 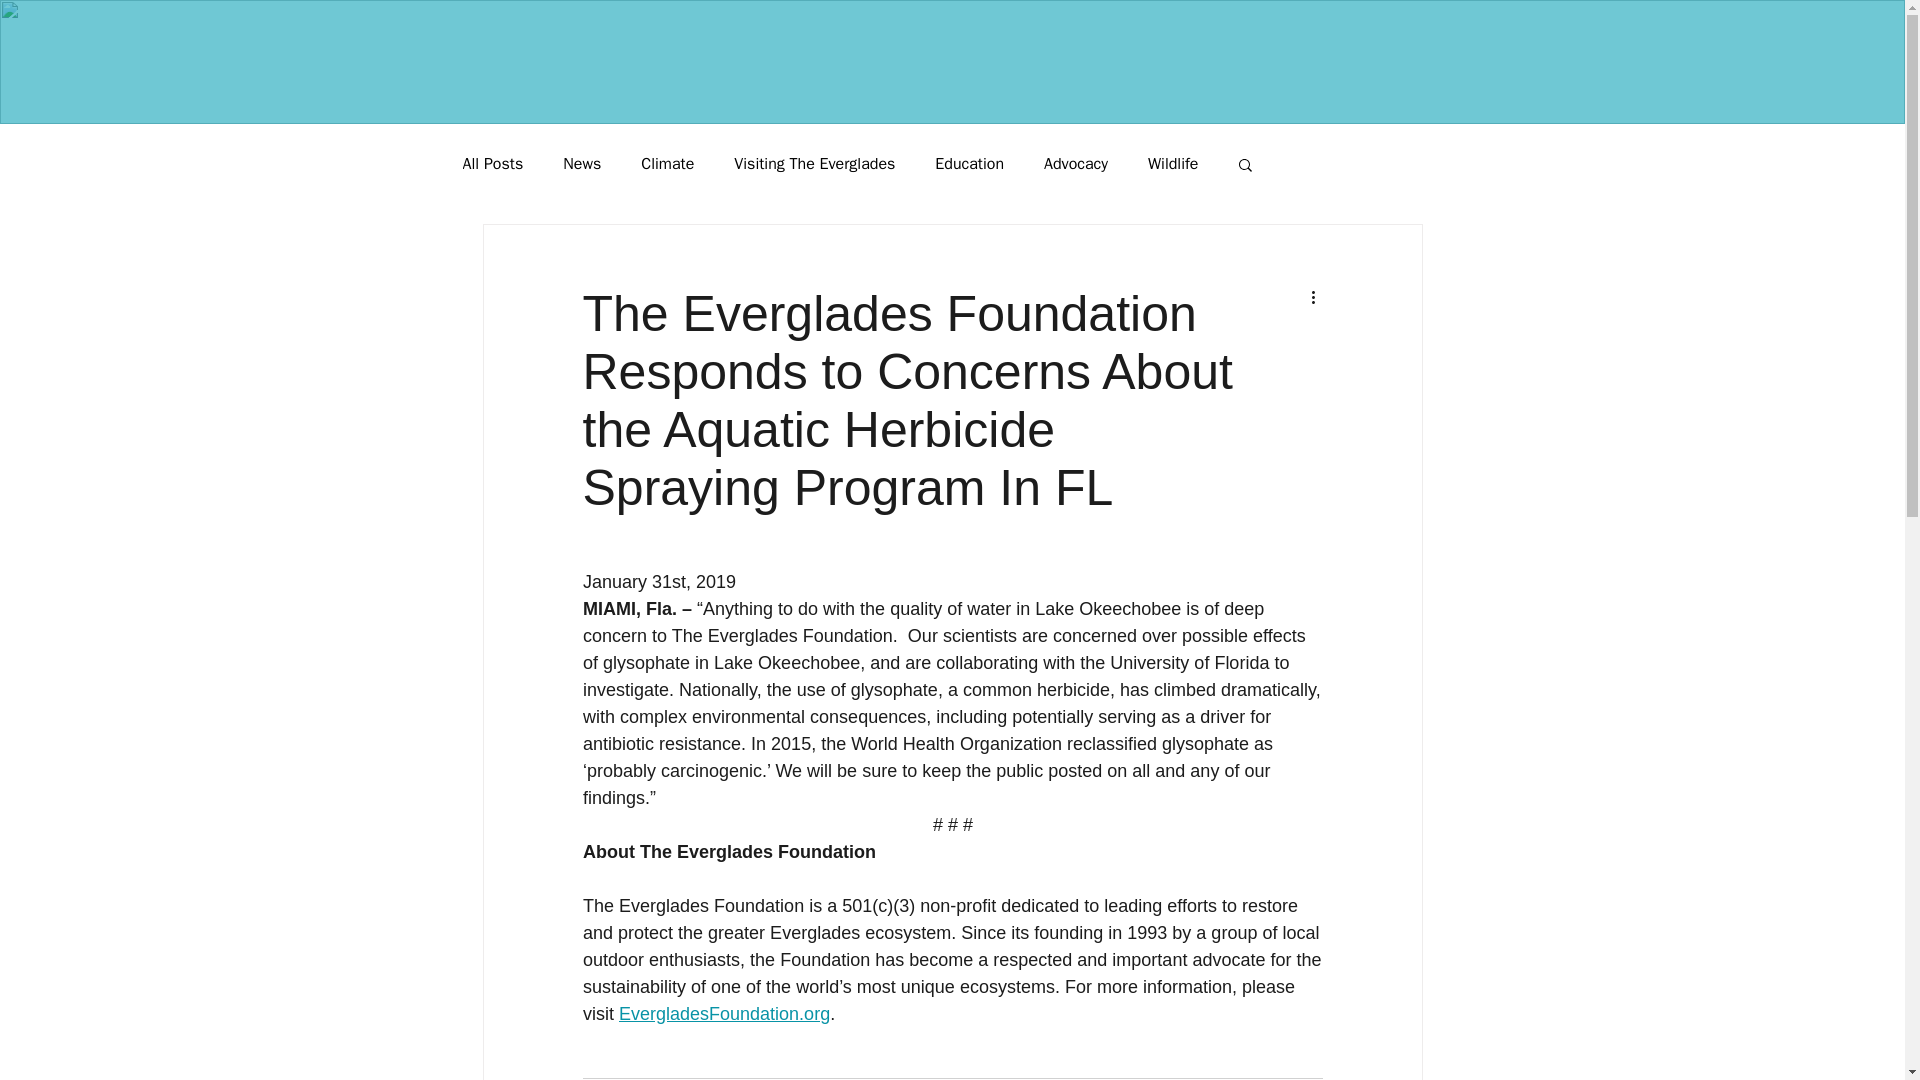 What do you see at coordinates (492, 164) in the screenshot?
I see `All Posts` at bounding box center [492, 164].